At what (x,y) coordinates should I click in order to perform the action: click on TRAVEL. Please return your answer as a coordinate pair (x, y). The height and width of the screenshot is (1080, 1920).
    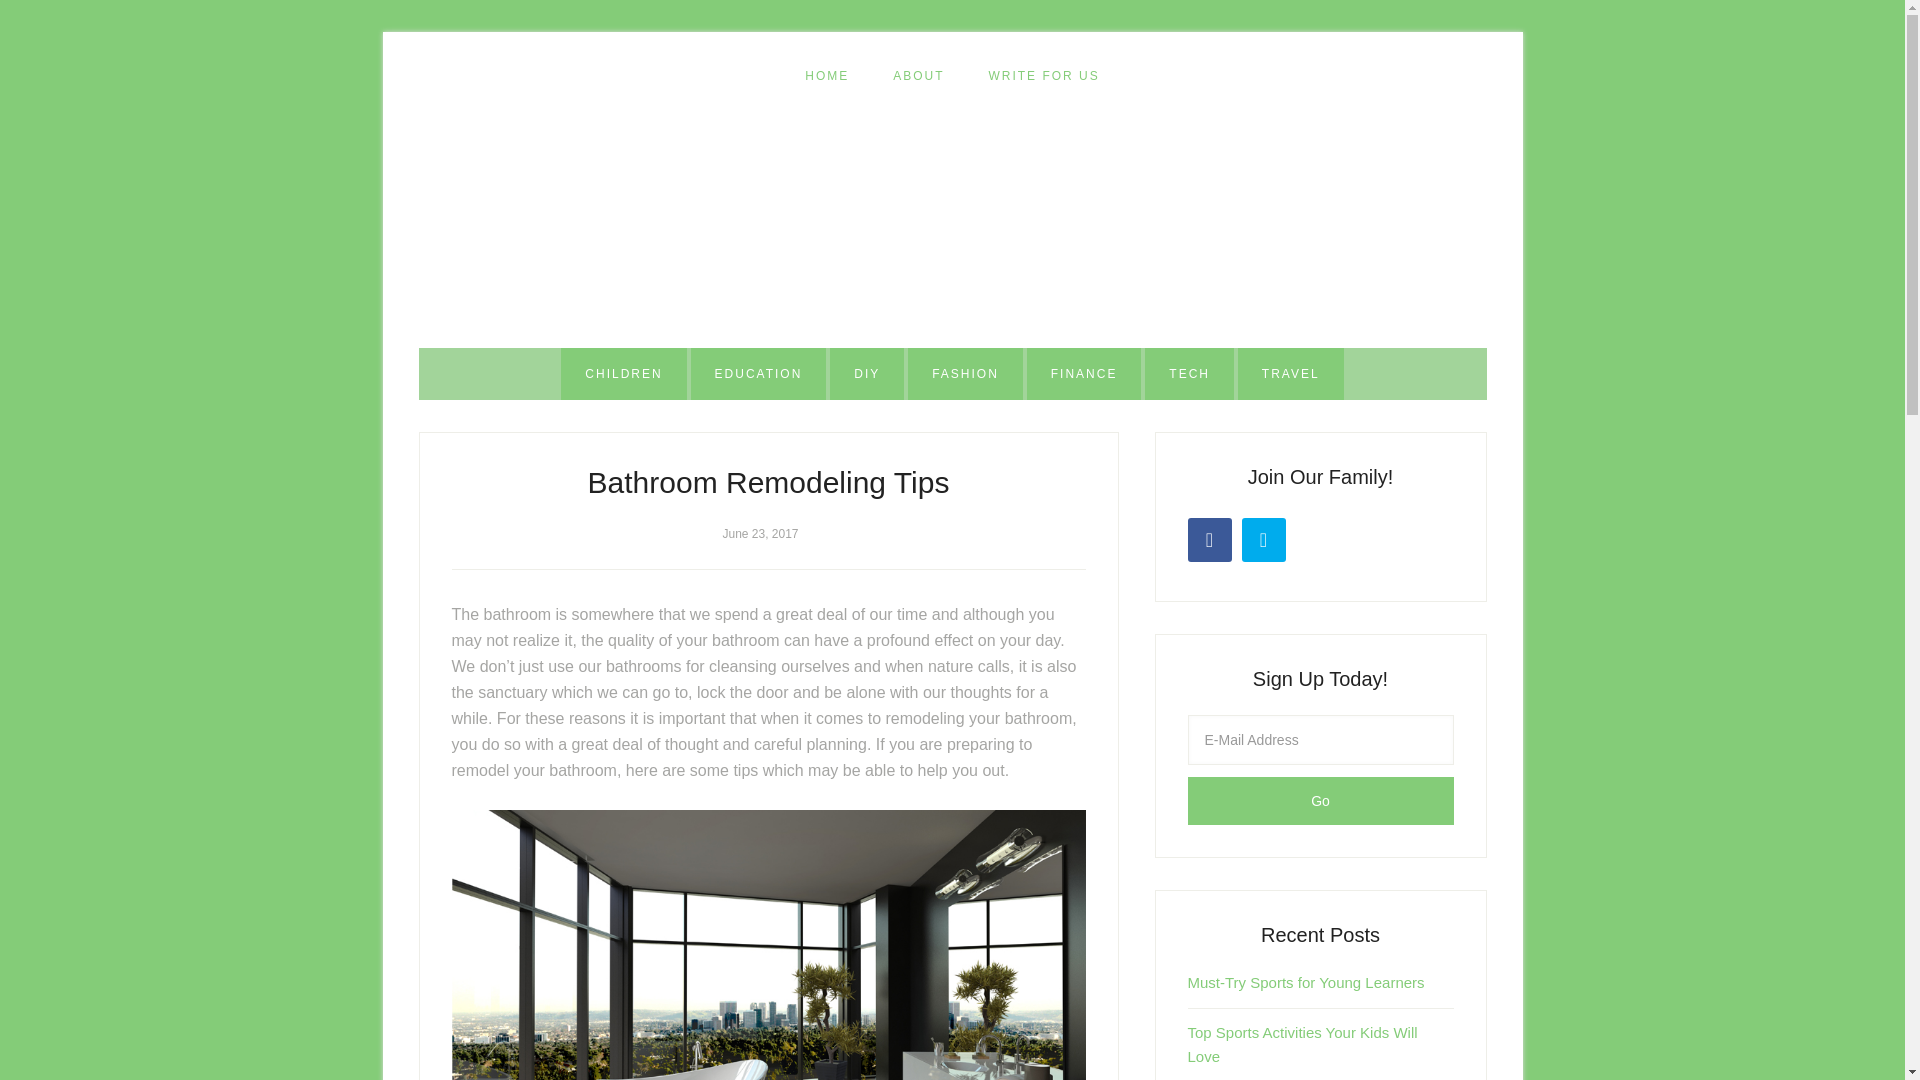
    Looking at the image, I should click on (1291, 373).